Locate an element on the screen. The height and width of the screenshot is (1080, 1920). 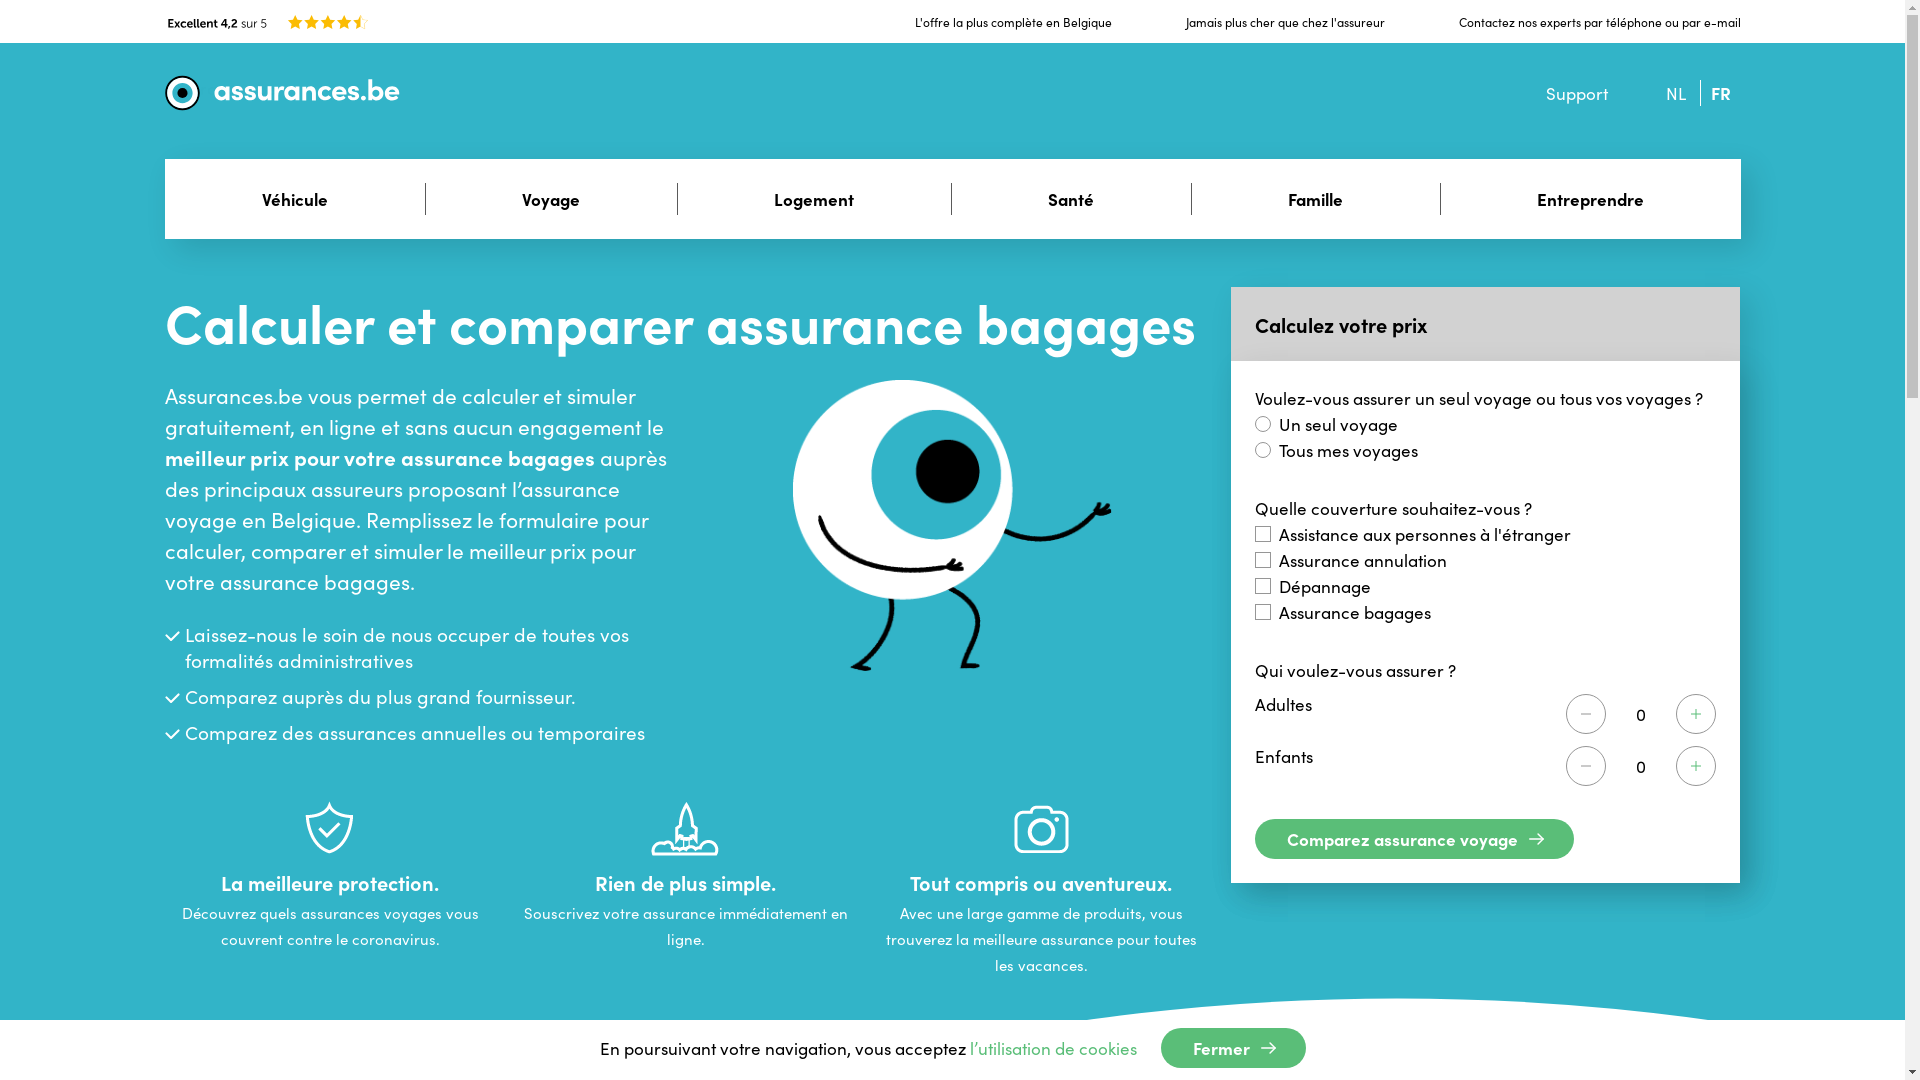
Fermer is located at coordinates (1232, 1048).